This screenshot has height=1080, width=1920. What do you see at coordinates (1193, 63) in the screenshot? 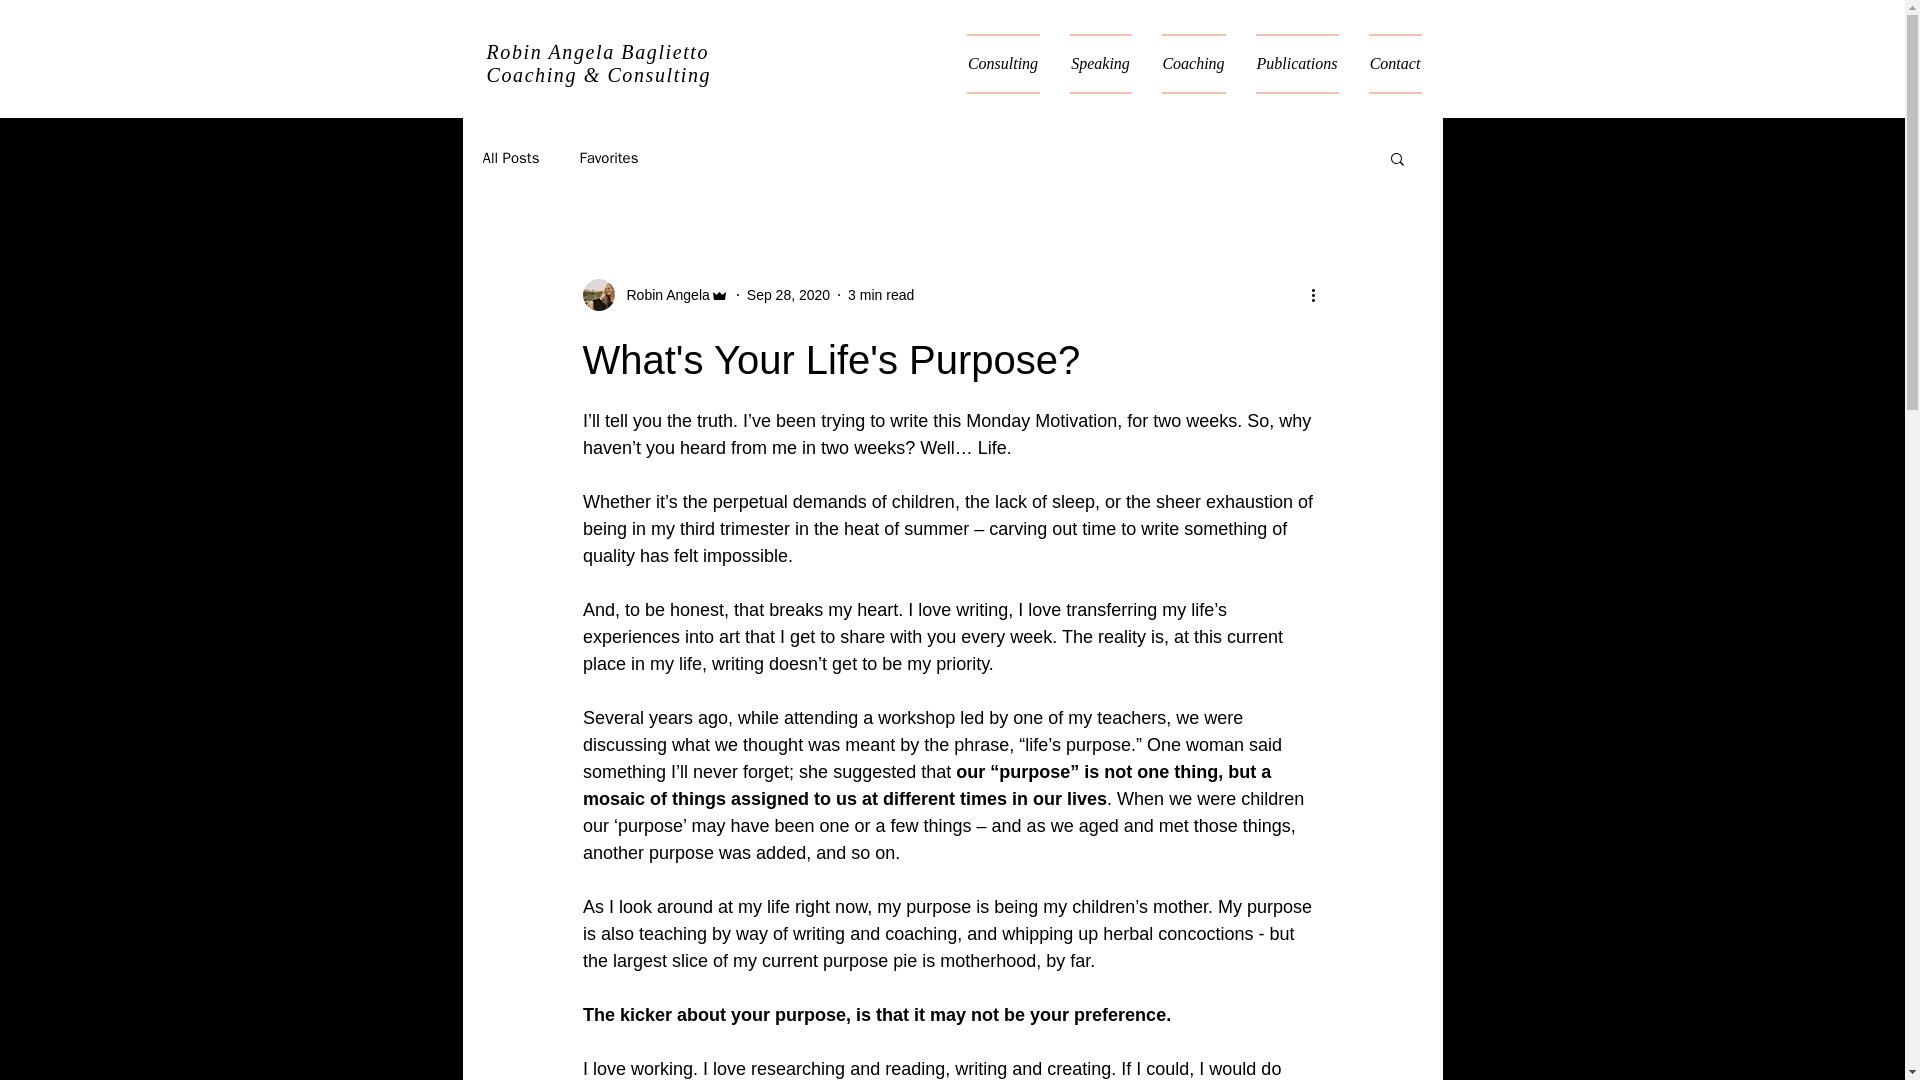
I see `Coaching` at bounding box center [1193, 63].